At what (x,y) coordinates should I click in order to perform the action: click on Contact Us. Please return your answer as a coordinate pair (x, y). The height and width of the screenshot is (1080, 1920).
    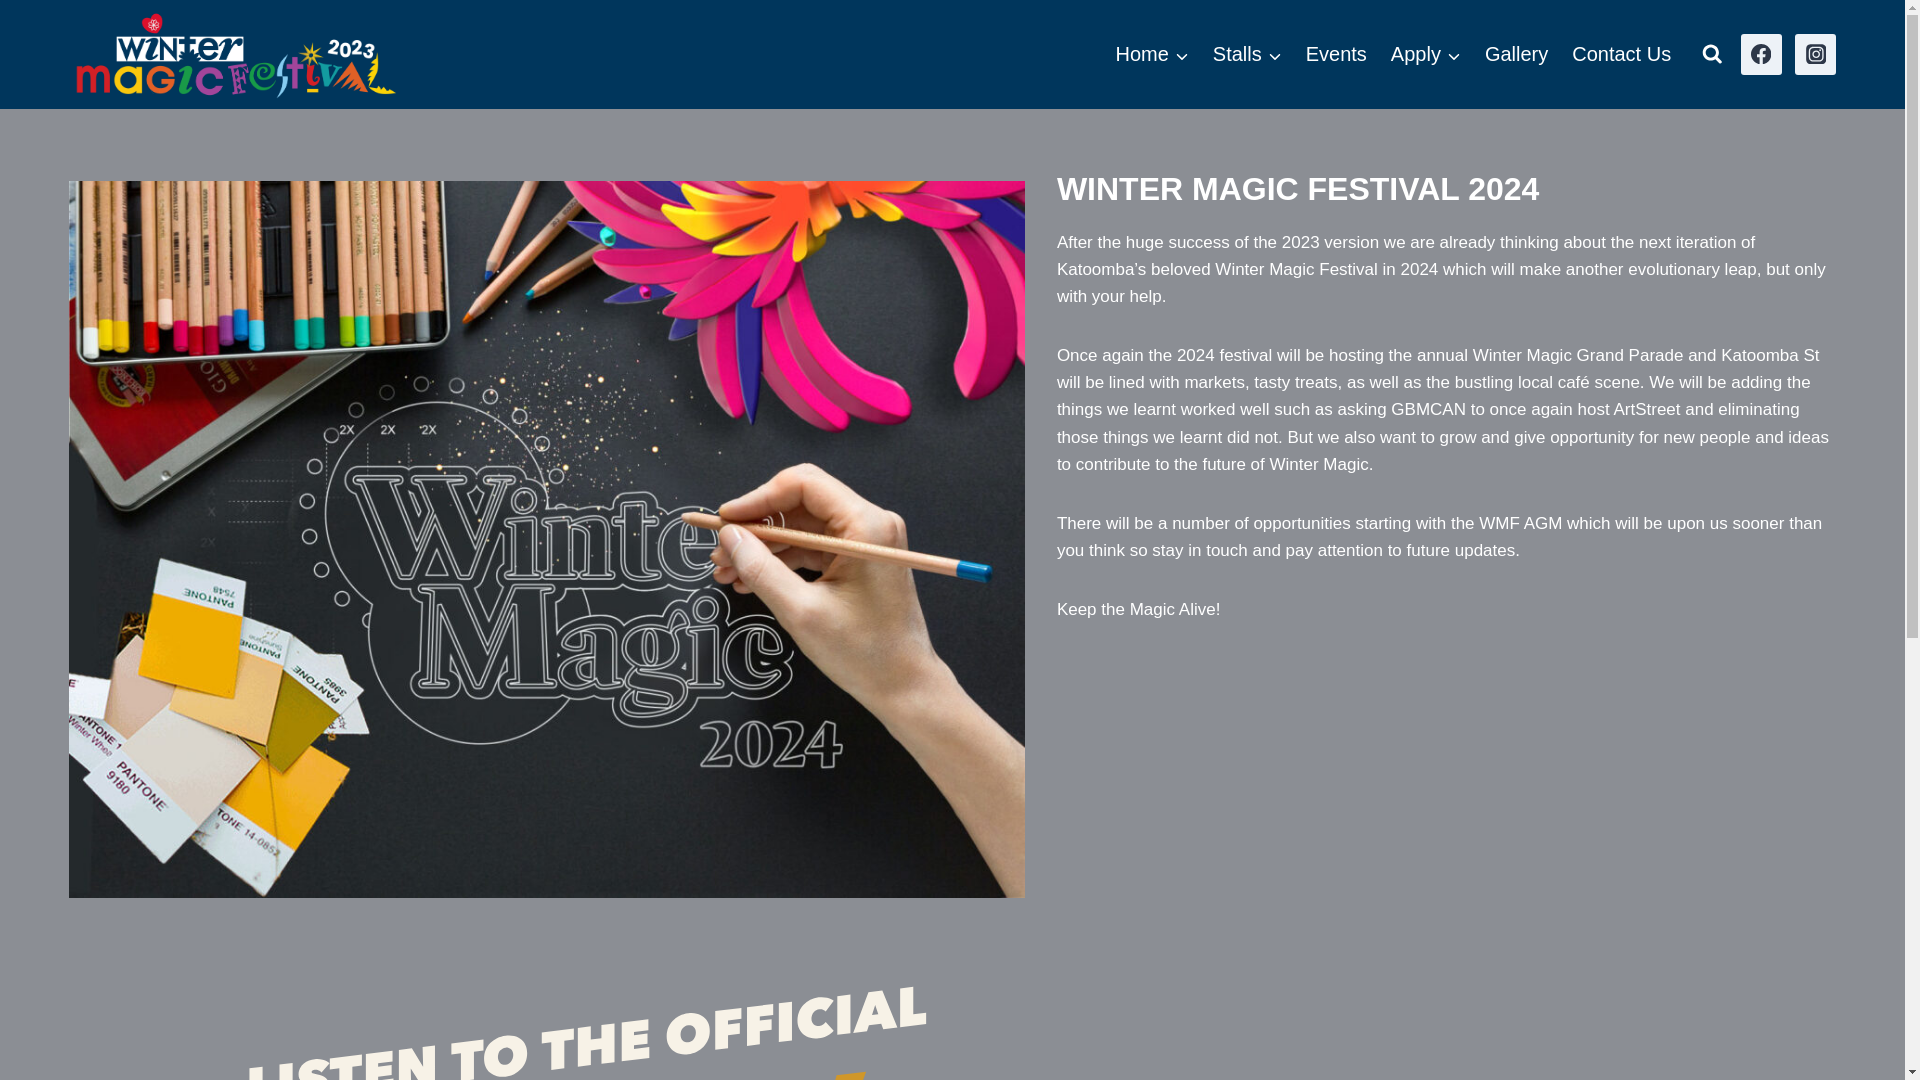
    Looking at the image, I should click on (1622, 54).